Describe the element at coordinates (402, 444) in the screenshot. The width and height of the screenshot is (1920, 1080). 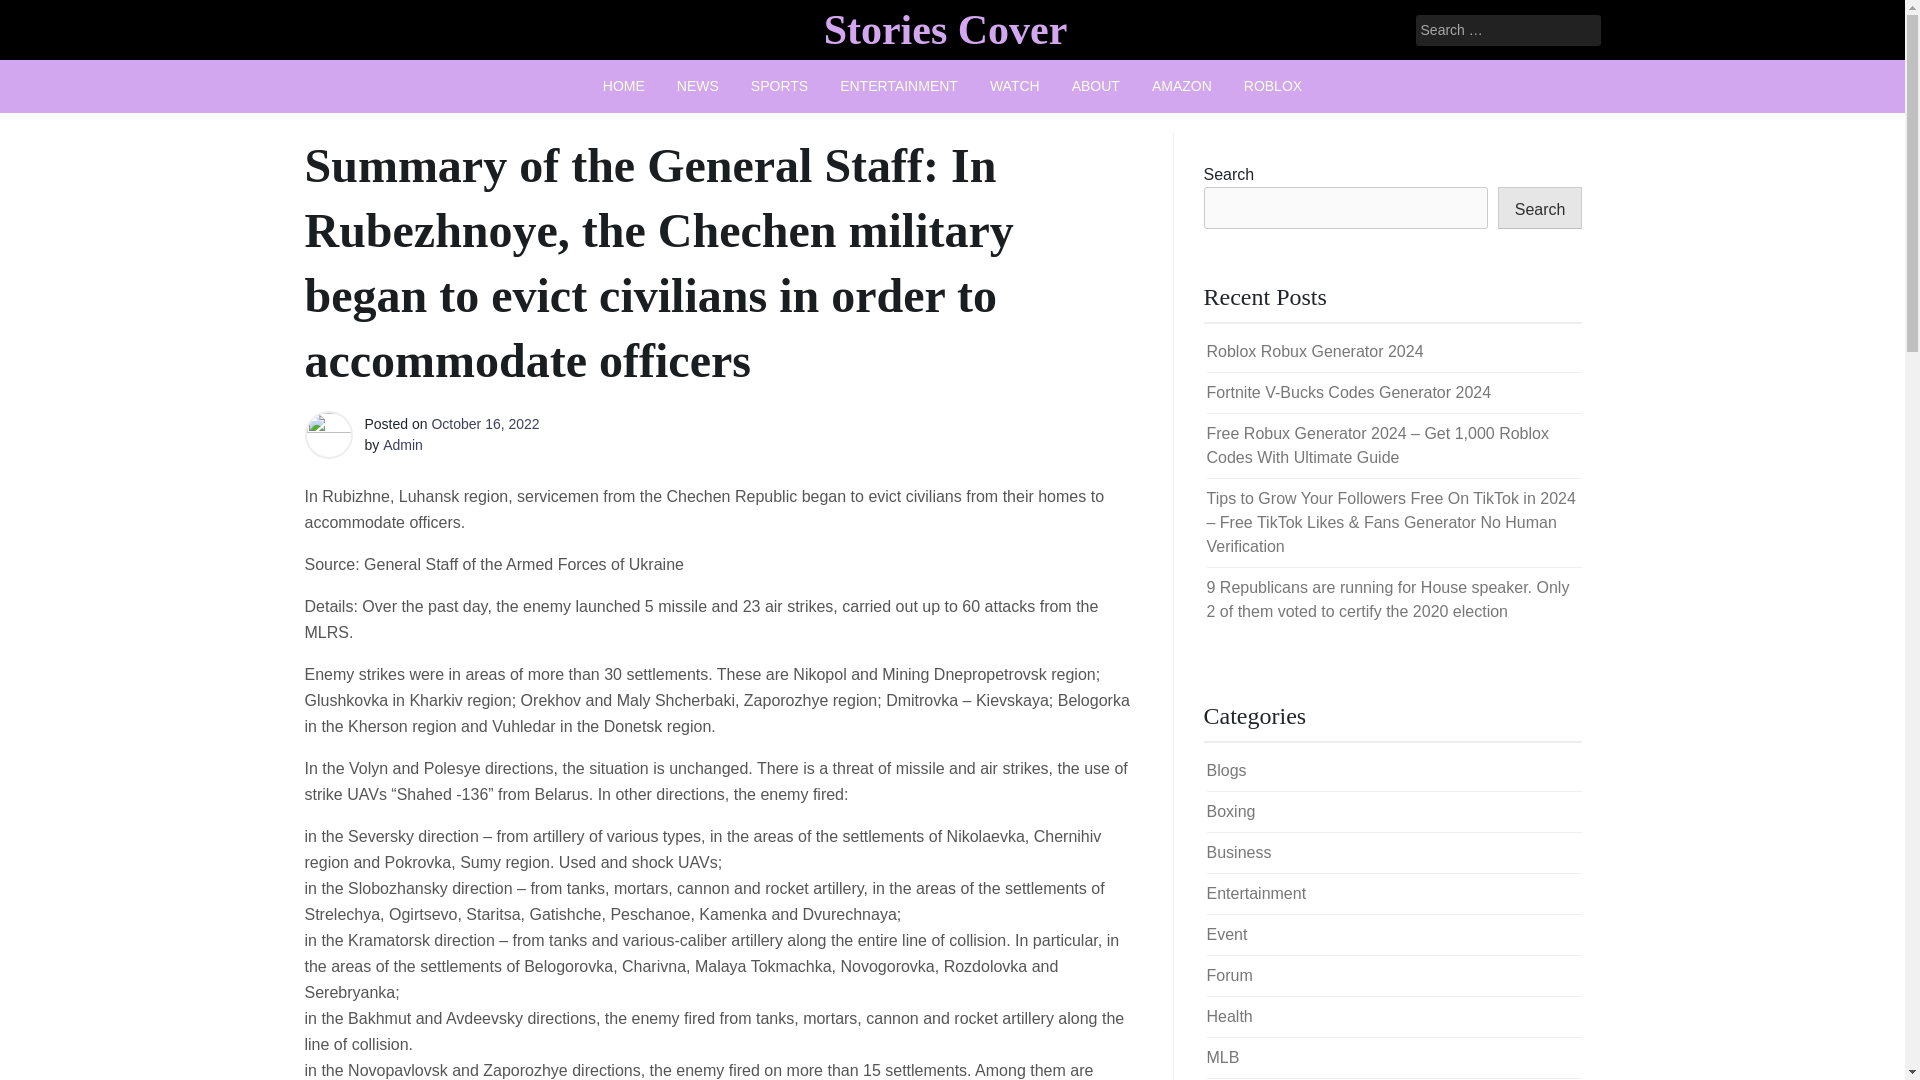
I see `Admin` at that location.